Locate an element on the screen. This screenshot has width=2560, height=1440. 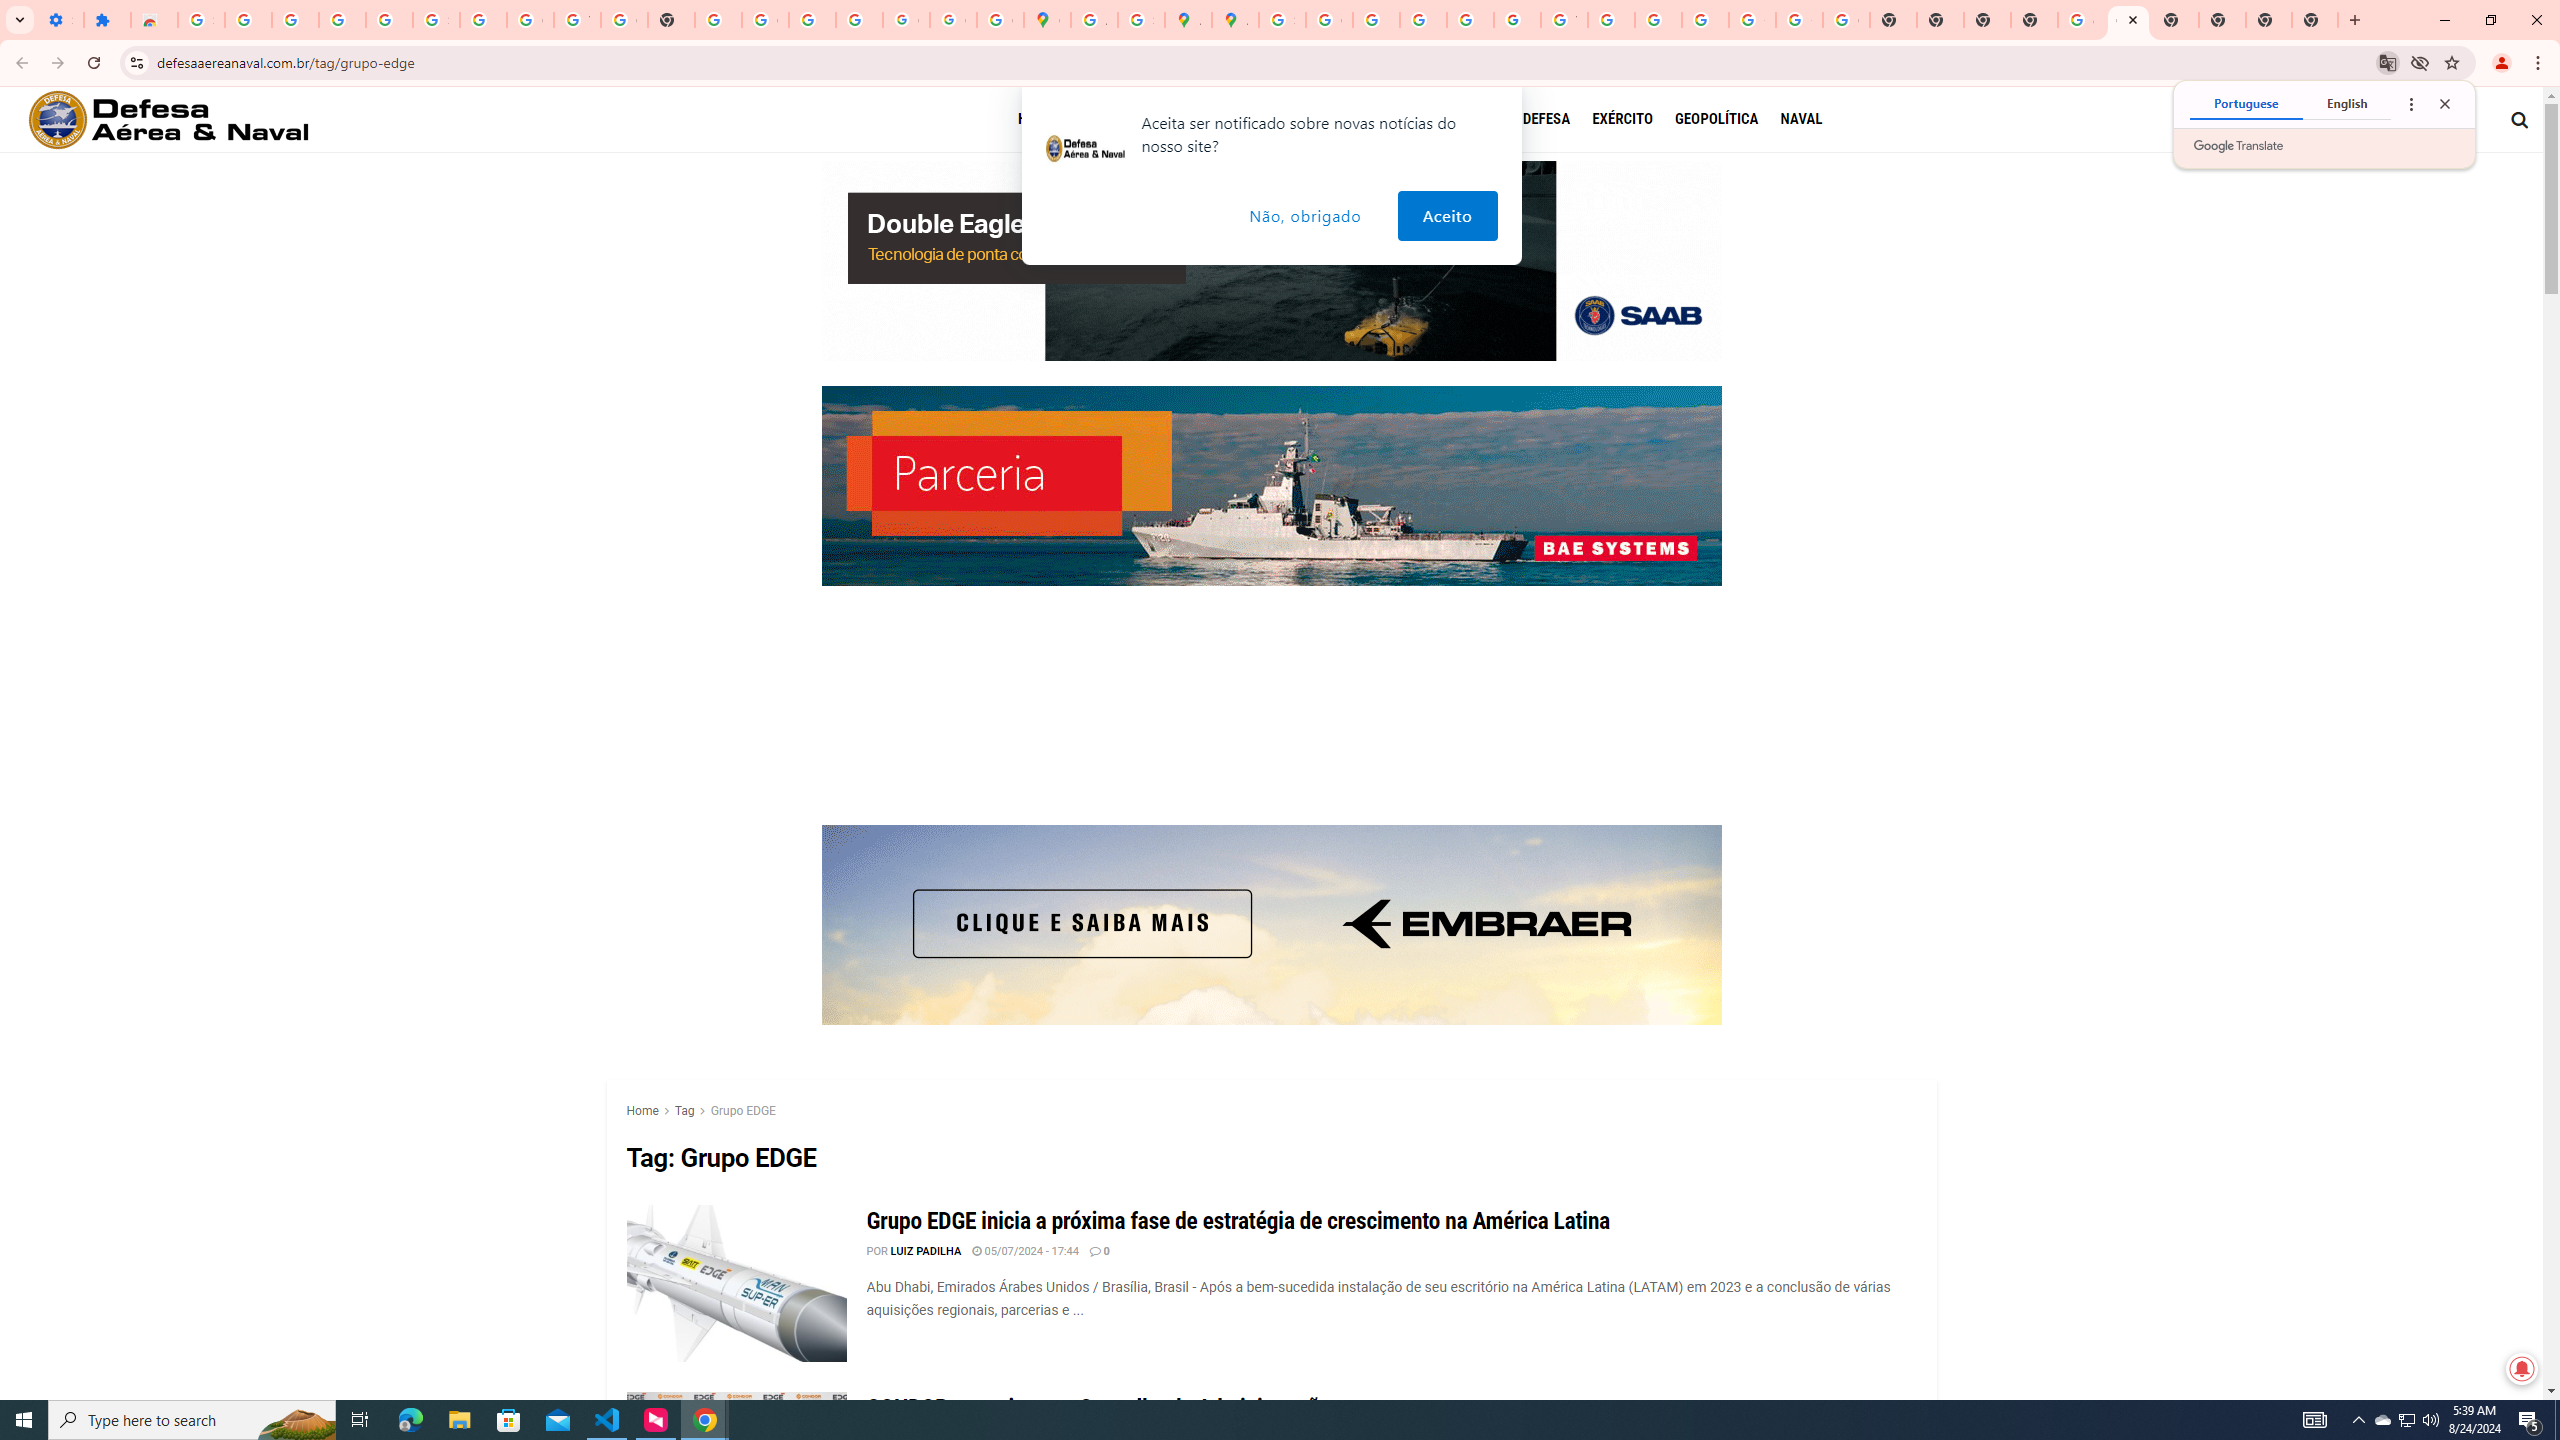
notification icon is located at coordinates (1085, 150).